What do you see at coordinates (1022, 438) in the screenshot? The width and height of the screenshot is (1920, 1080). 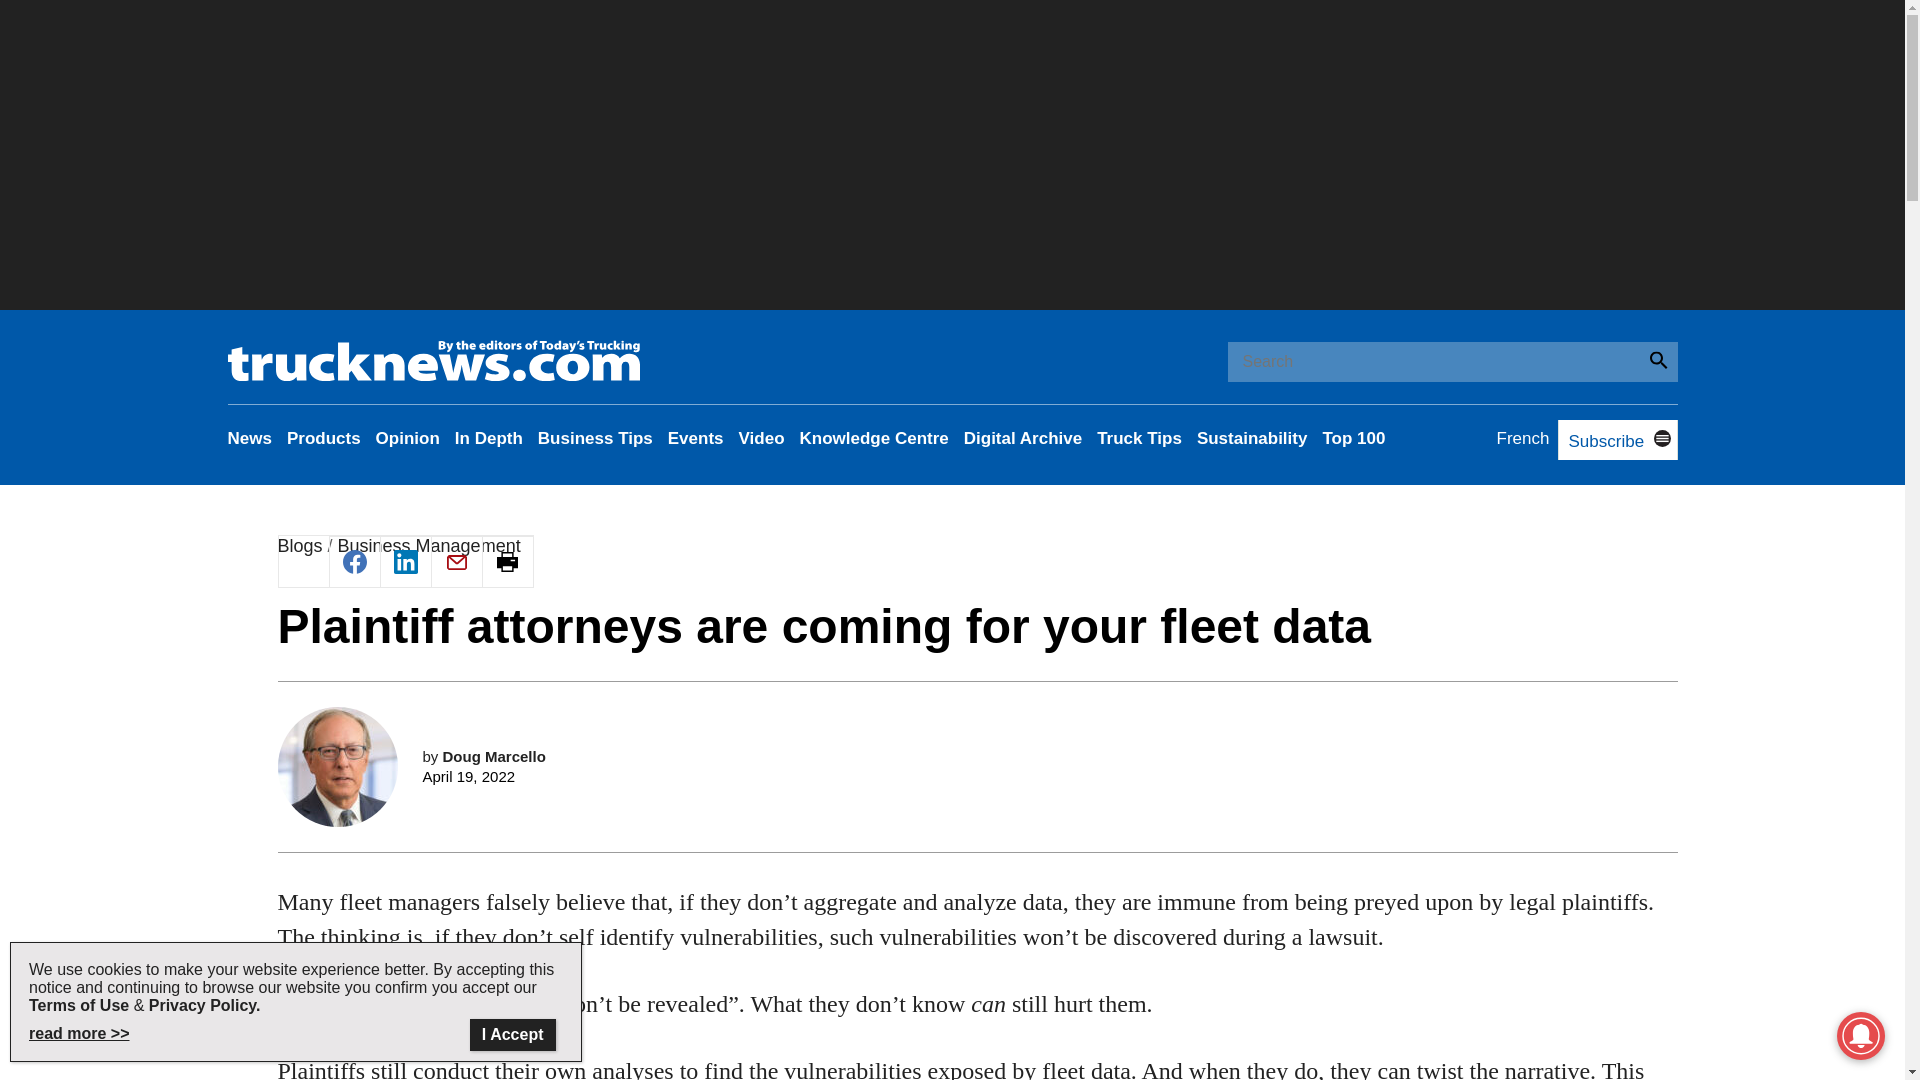 I see `Digital Archive` at bounding box center [1022, 438].